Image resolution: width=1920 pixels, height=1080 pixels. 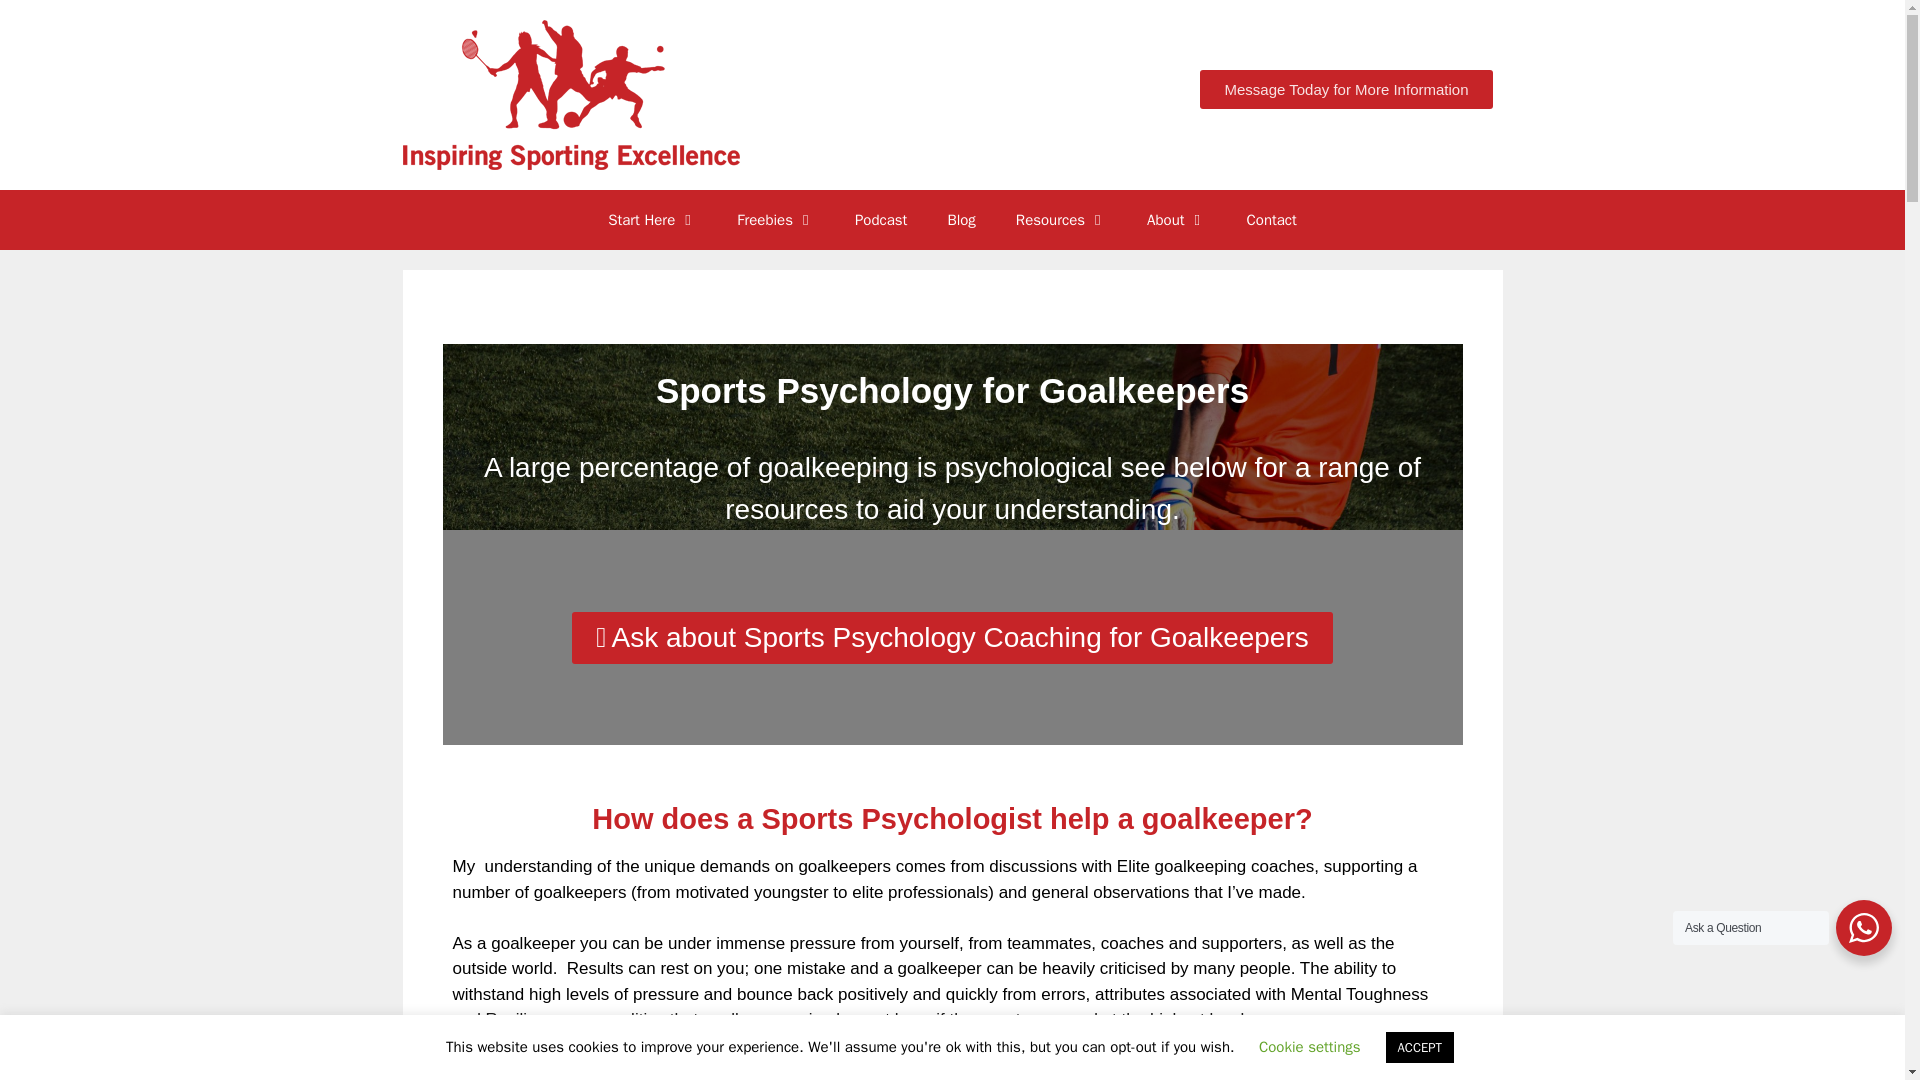 What do you see at coordinates (1272, 220) in the screenshot?
I see `Contact` at bounding box center [1272, 220].